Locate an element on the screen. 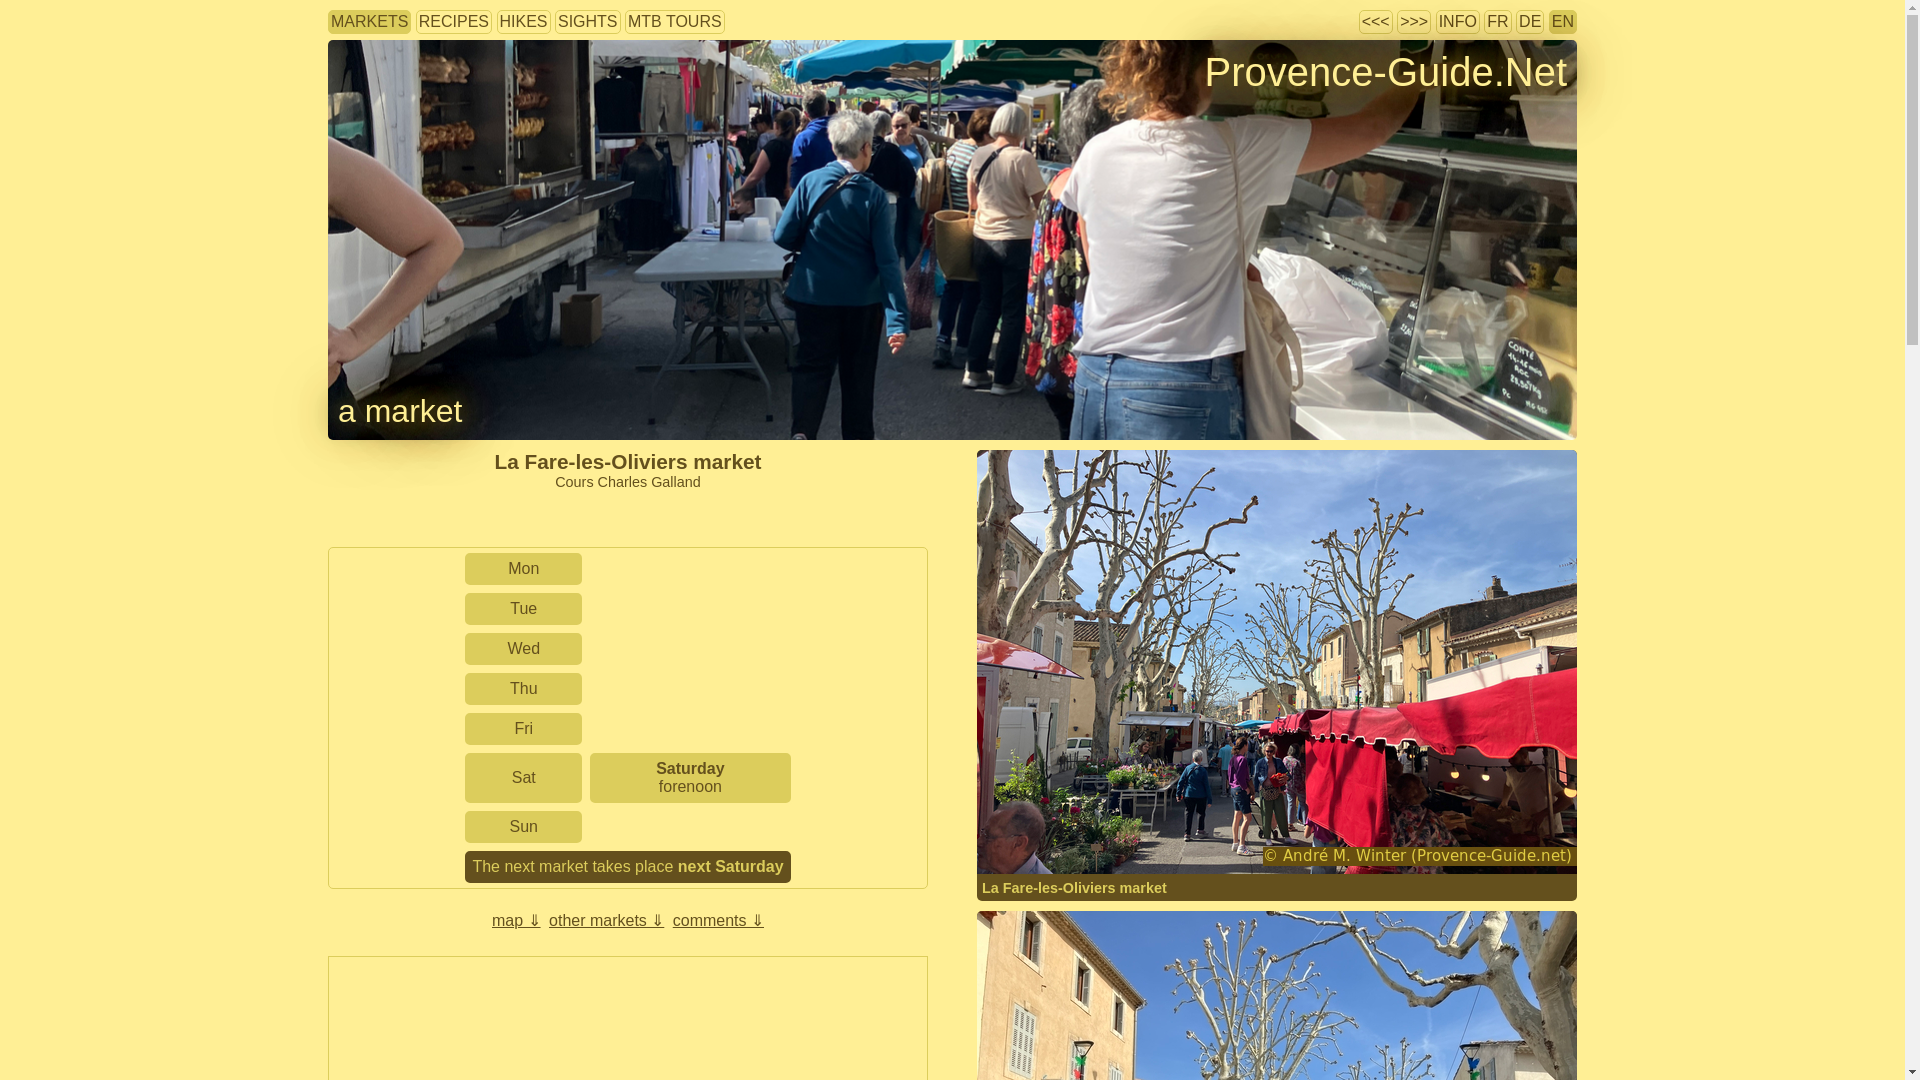 Image resolution: width=1920 pixels, height=1080 pixels. See this page in German is located at coordinates (1530, 21).